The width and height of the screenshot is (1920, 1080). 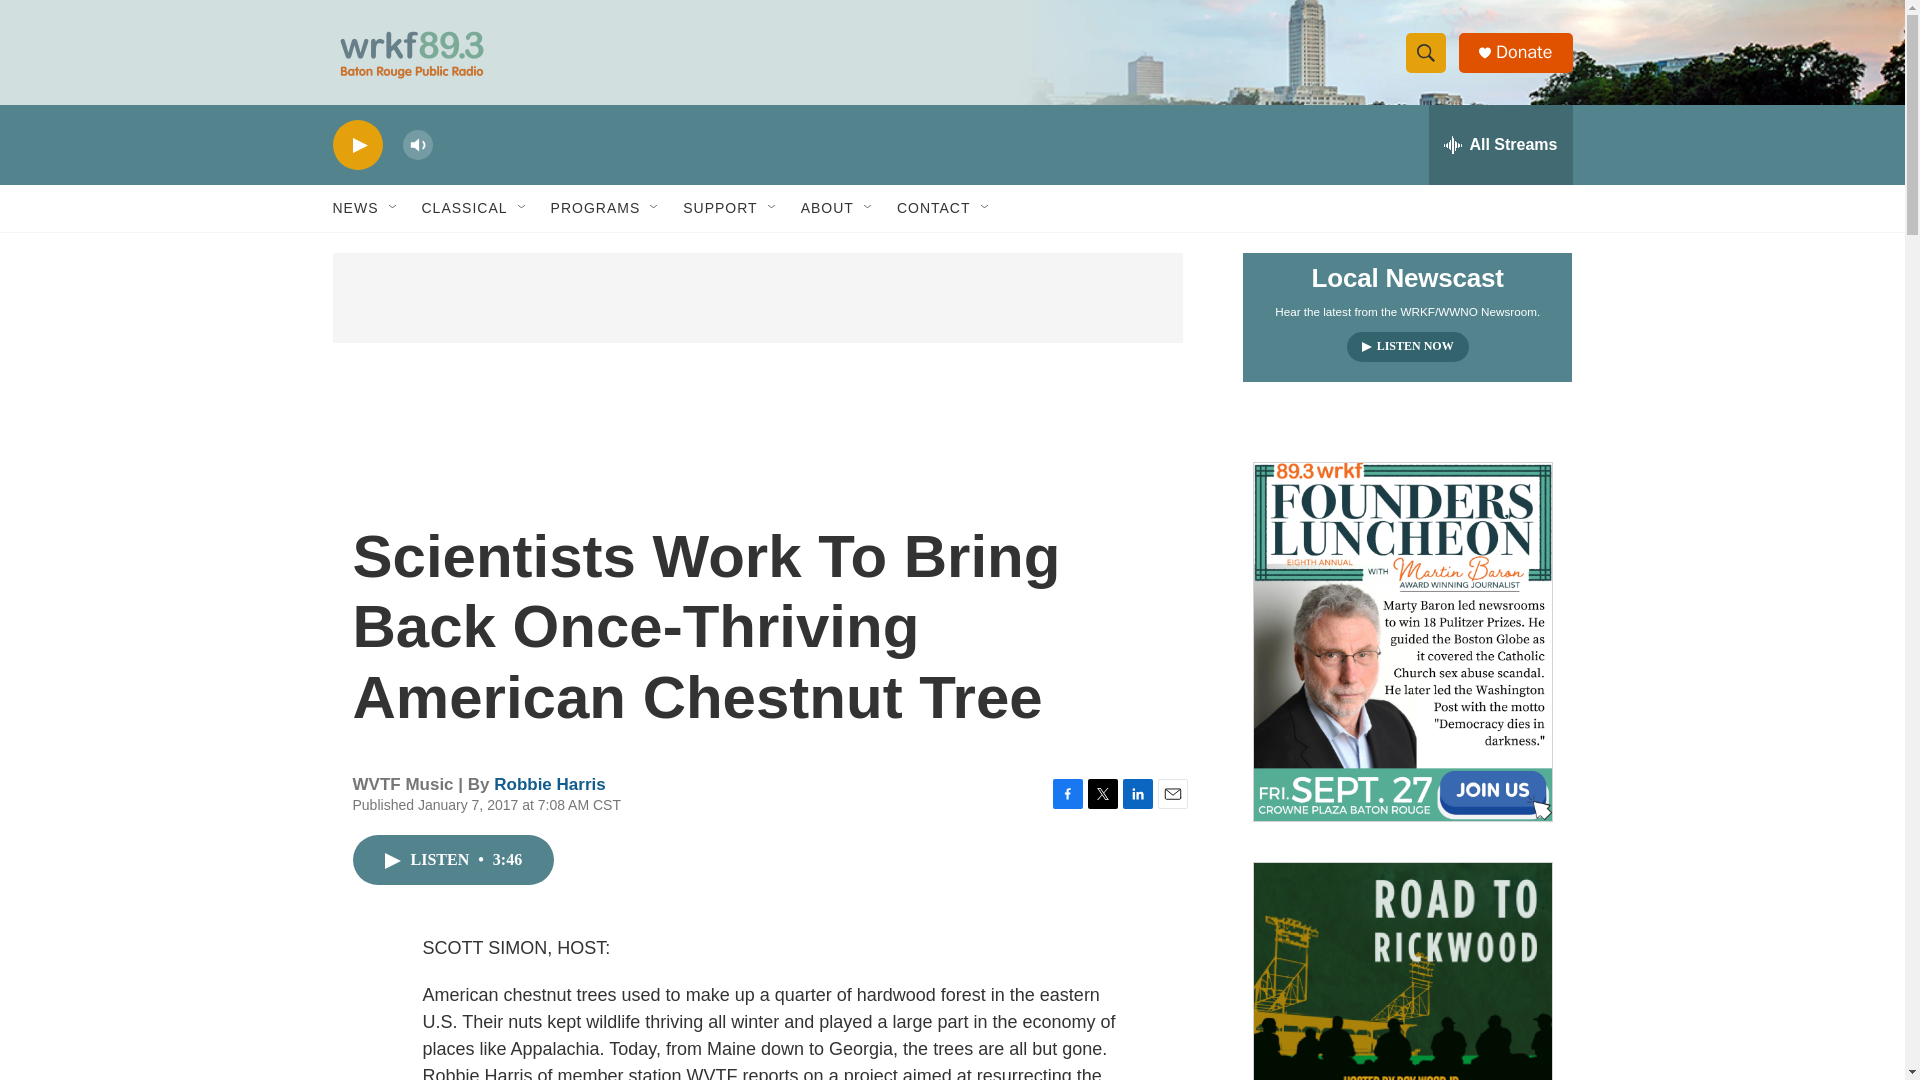 What do you see at coordinates (757, 298) in the screenshot?
I see `3rd party ad content` at bounding box center [757, 298].